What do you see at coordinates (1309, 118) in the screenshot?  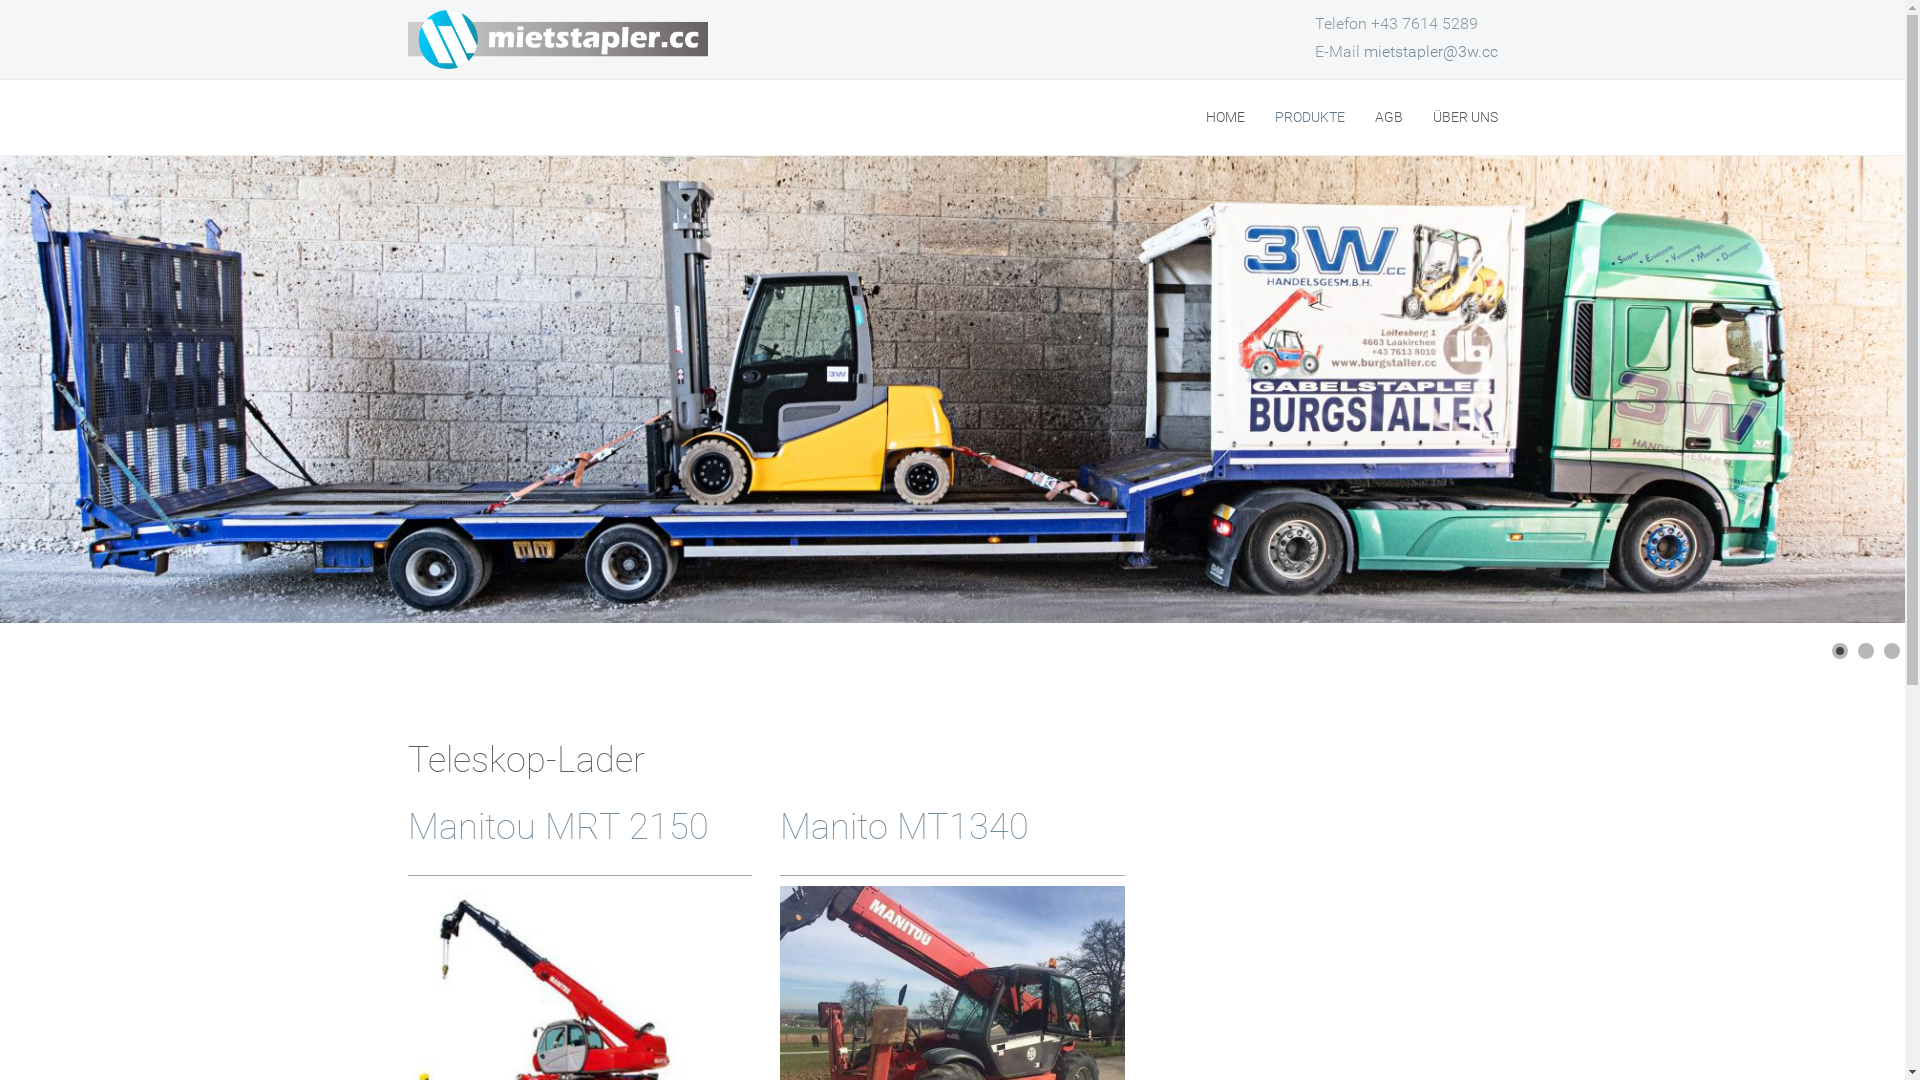 I see `PRODUKTE` at bounding box center [1309, 118].